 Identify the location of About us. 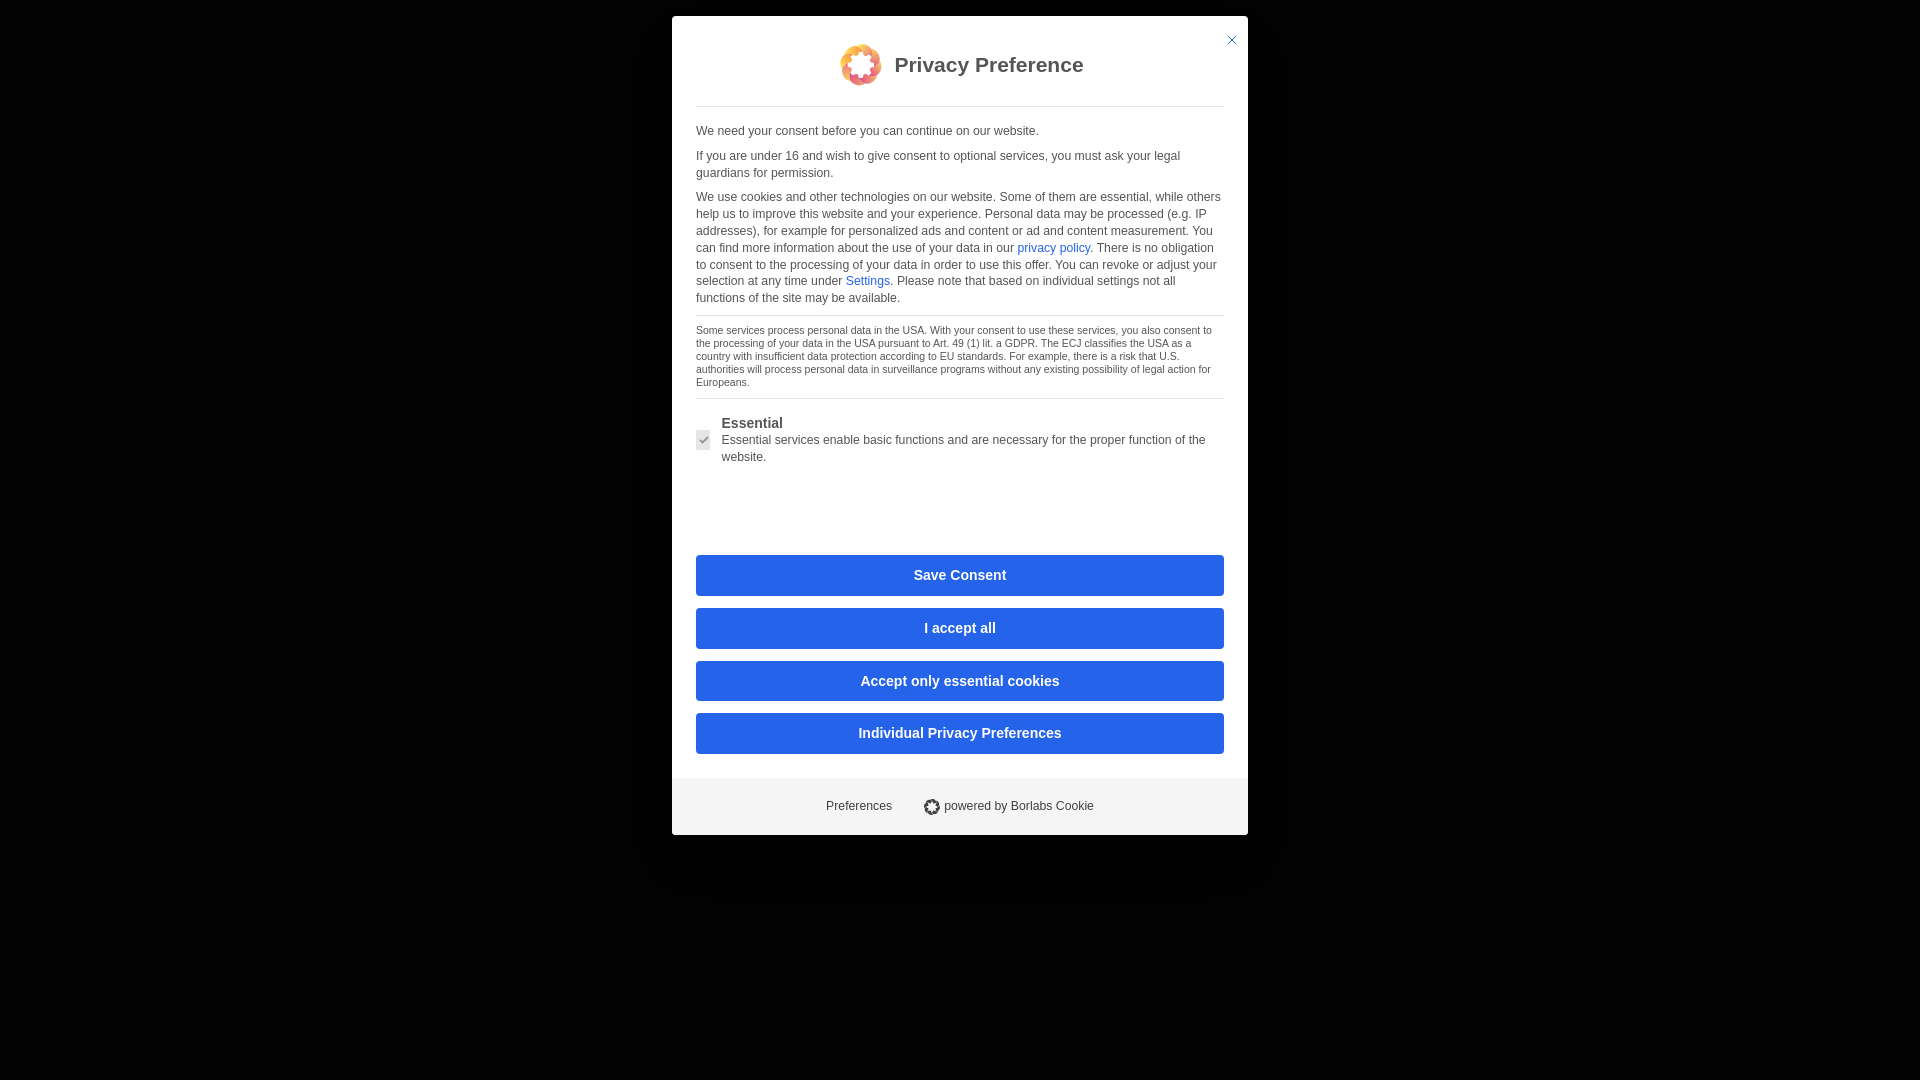
(860, 185).